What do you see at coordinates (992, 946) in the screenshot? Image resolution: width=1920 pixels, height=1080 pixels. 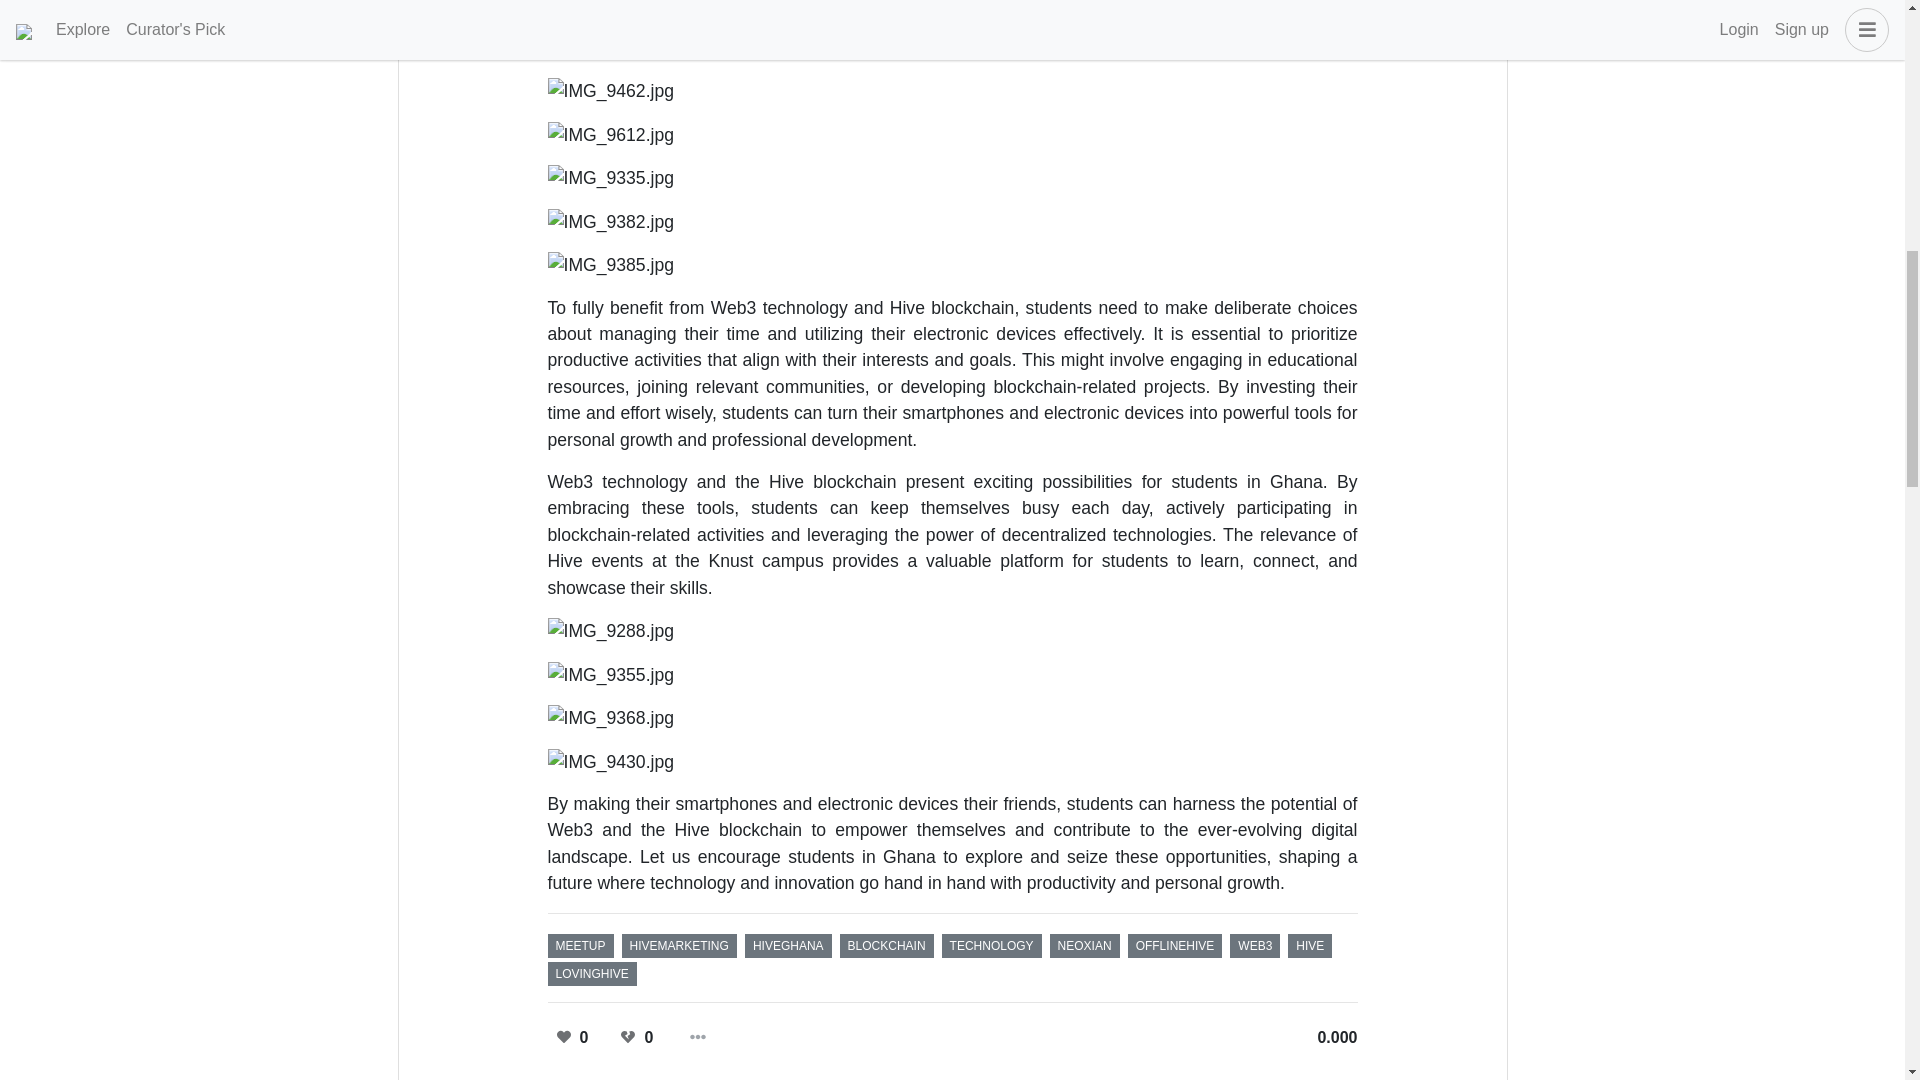 I see `TECHNOLOGY` at bounding box center [992, 946].